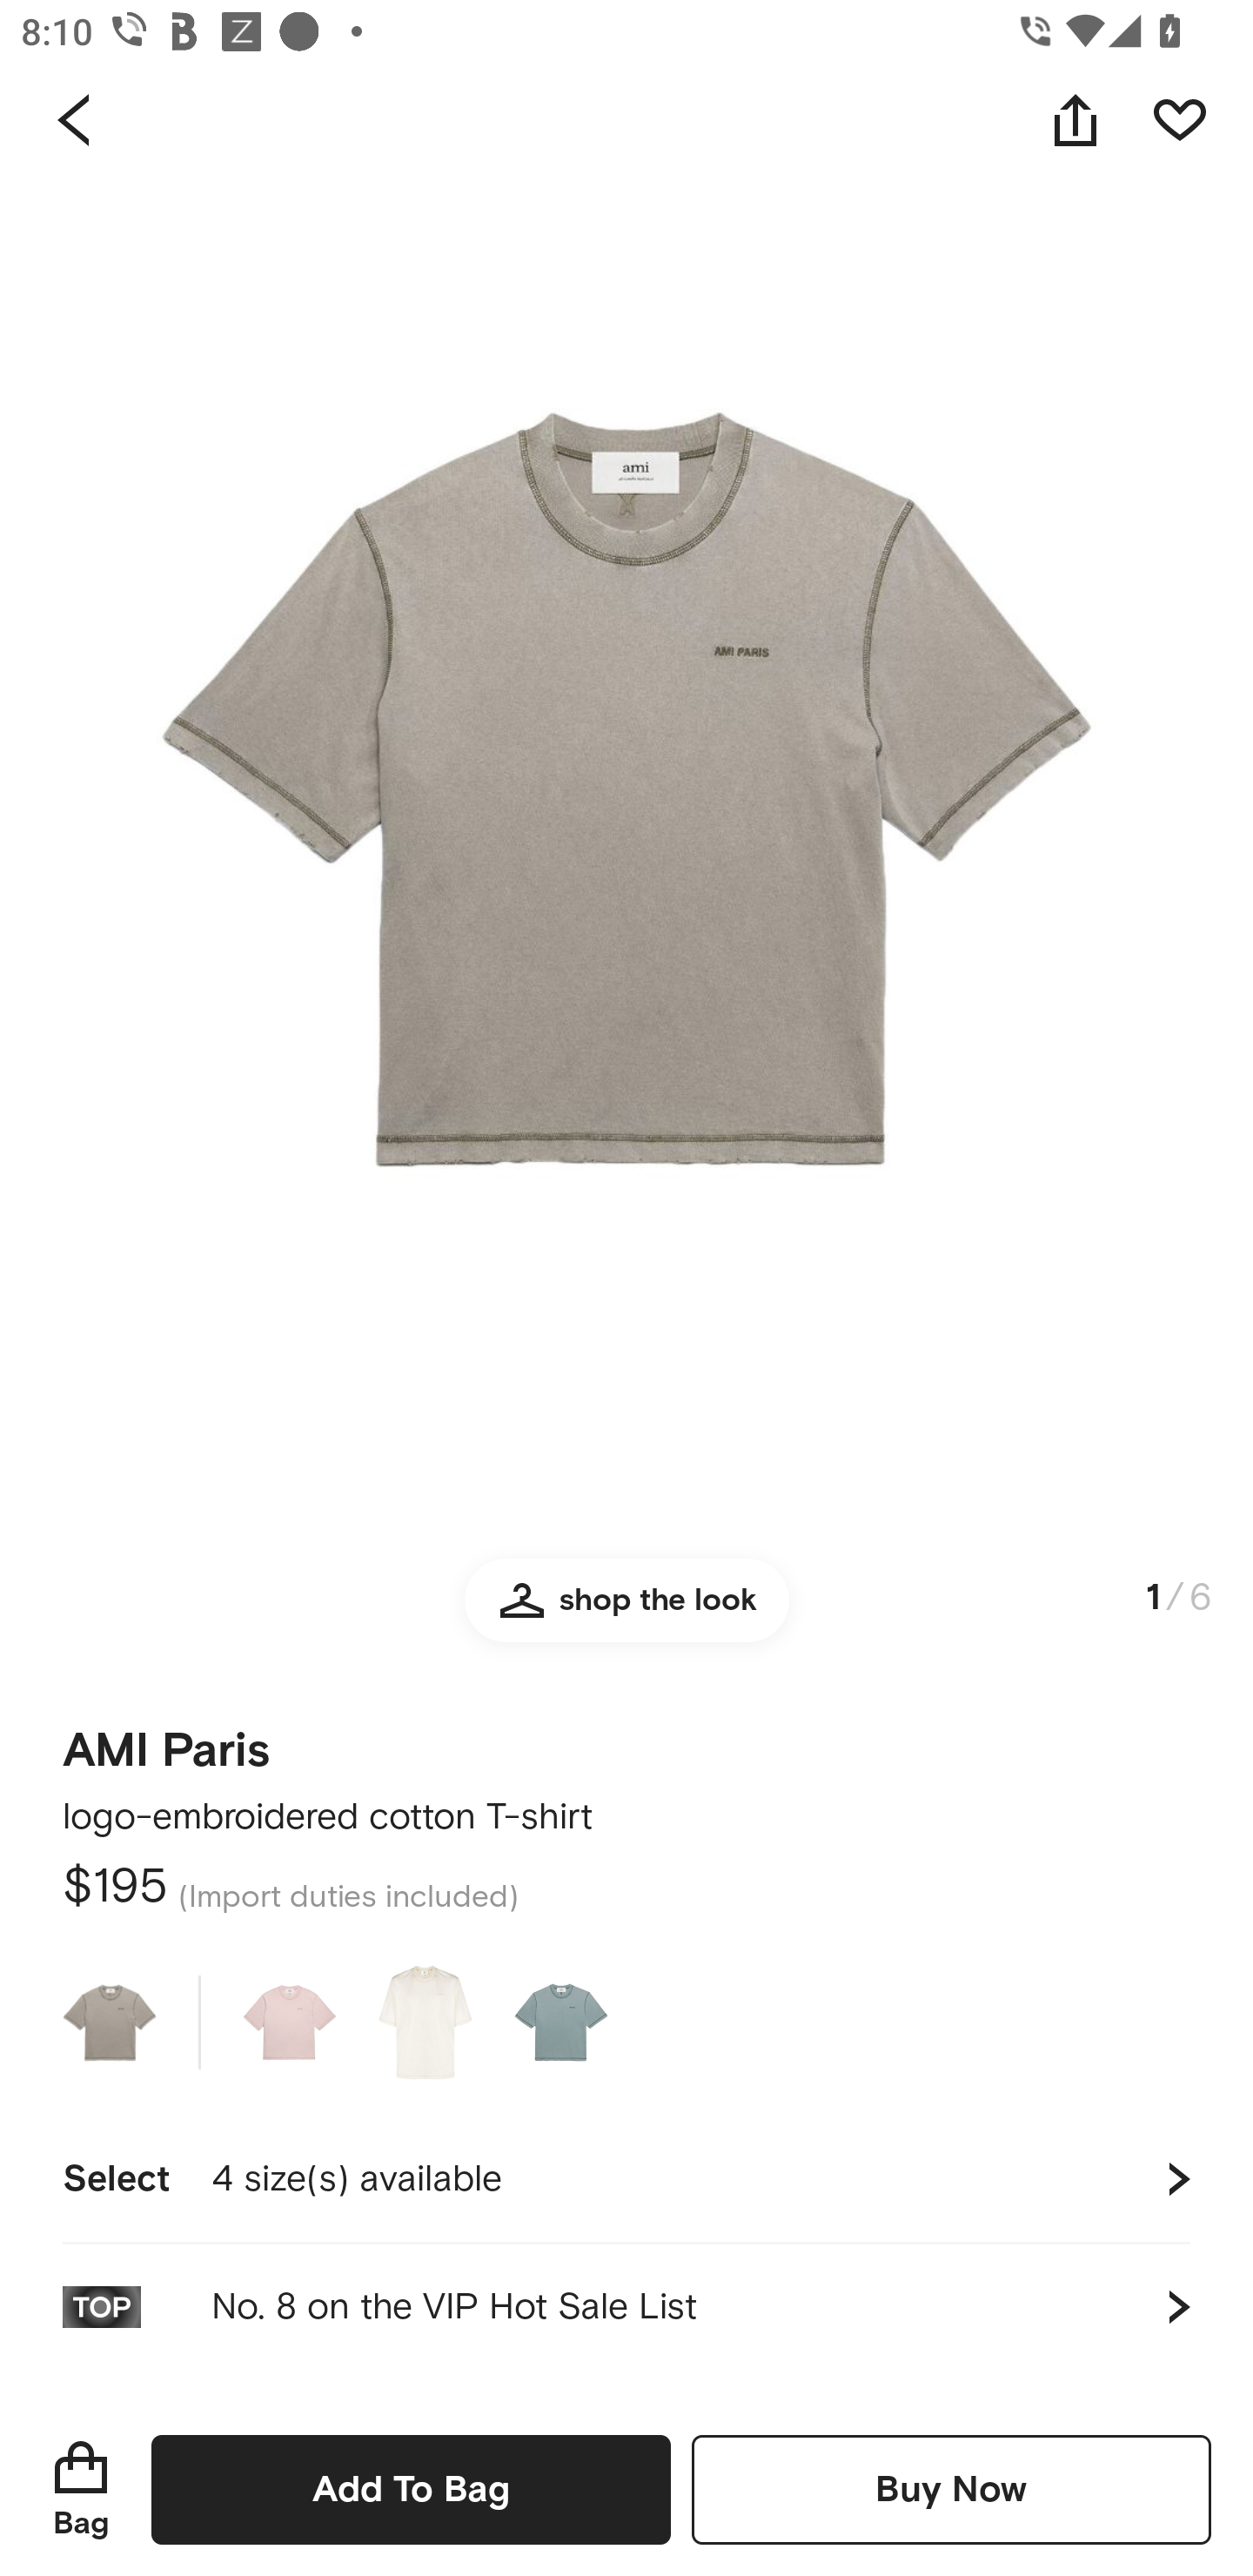 The height and width of the screenshot is (2576, 1253). What do you see at coordinates (626, 1613) in the screenshot?
I see `shop the look` at bounding box center [626, 1613].